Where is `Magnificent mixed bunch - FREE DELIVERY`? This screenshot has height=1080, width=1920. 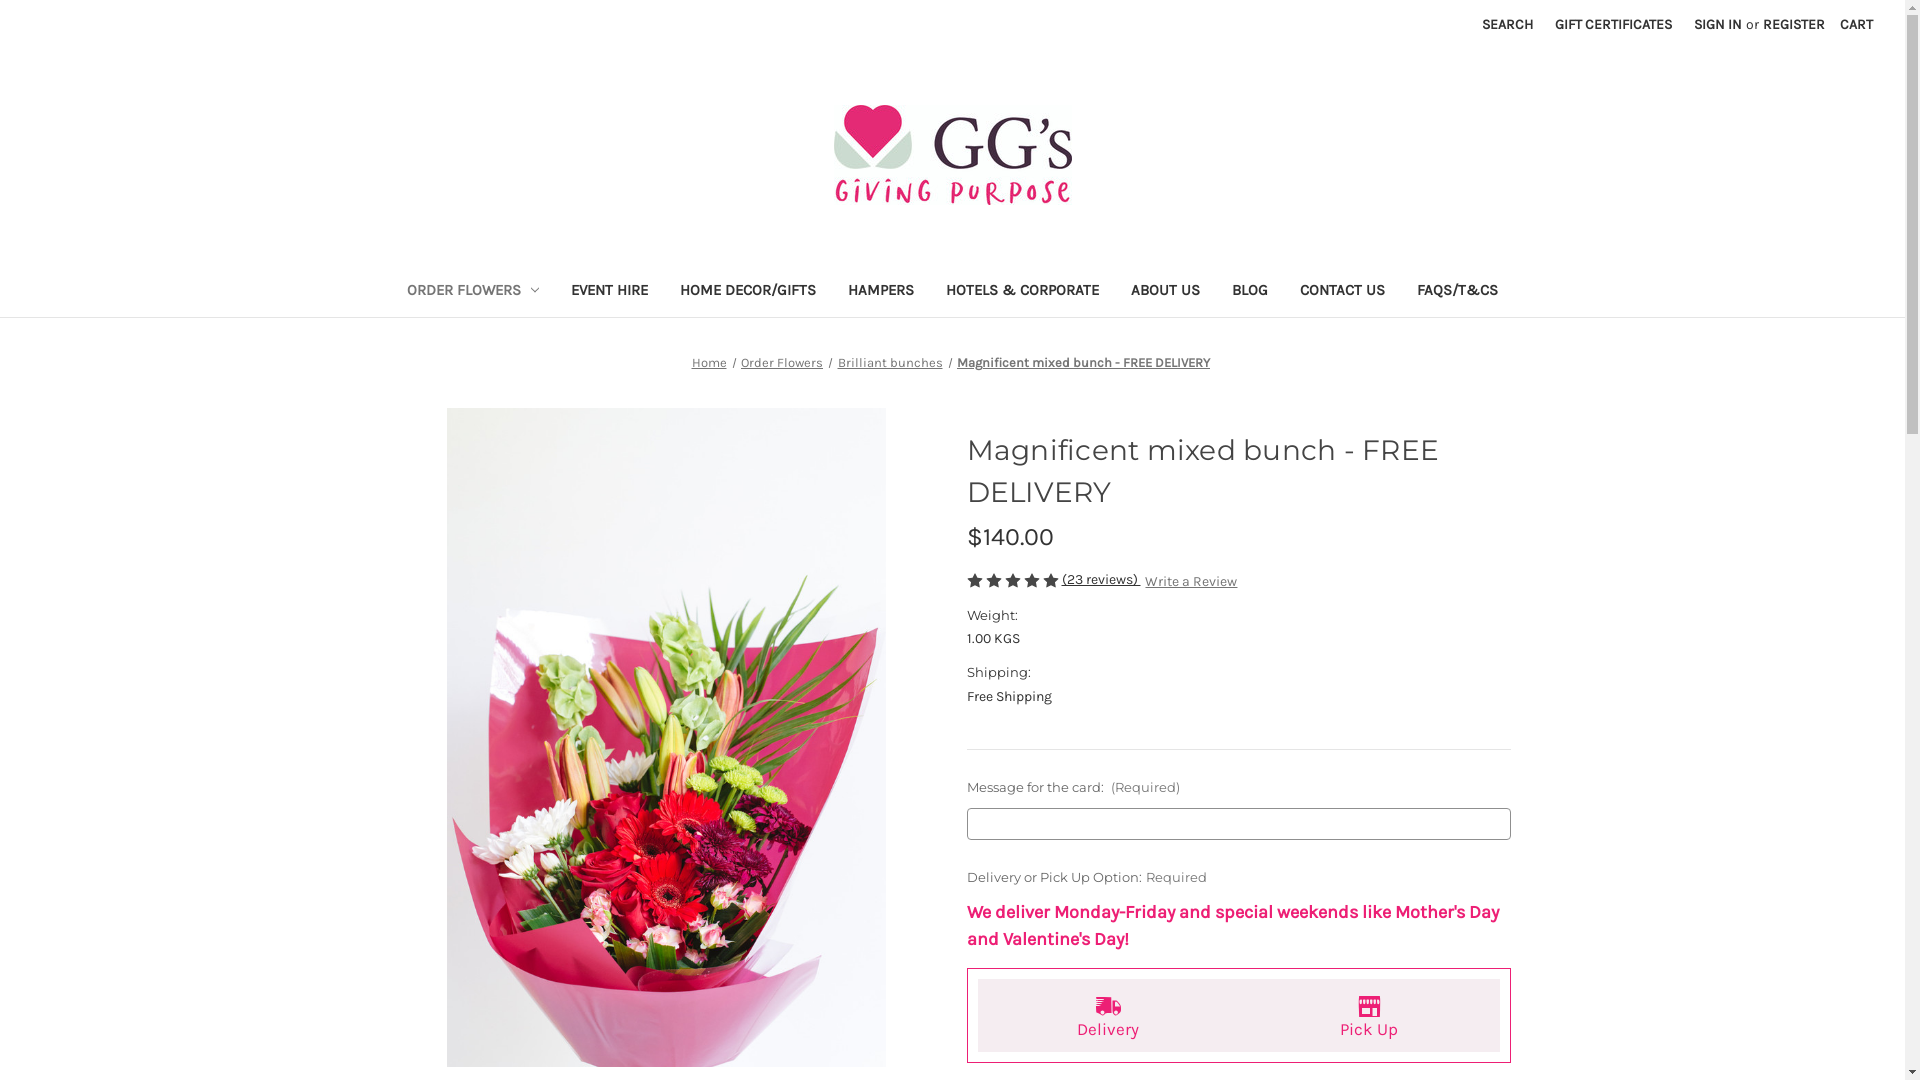
Magnificent mixed bunch - FREE DELIVERY is located at coordinates (1084, 362).